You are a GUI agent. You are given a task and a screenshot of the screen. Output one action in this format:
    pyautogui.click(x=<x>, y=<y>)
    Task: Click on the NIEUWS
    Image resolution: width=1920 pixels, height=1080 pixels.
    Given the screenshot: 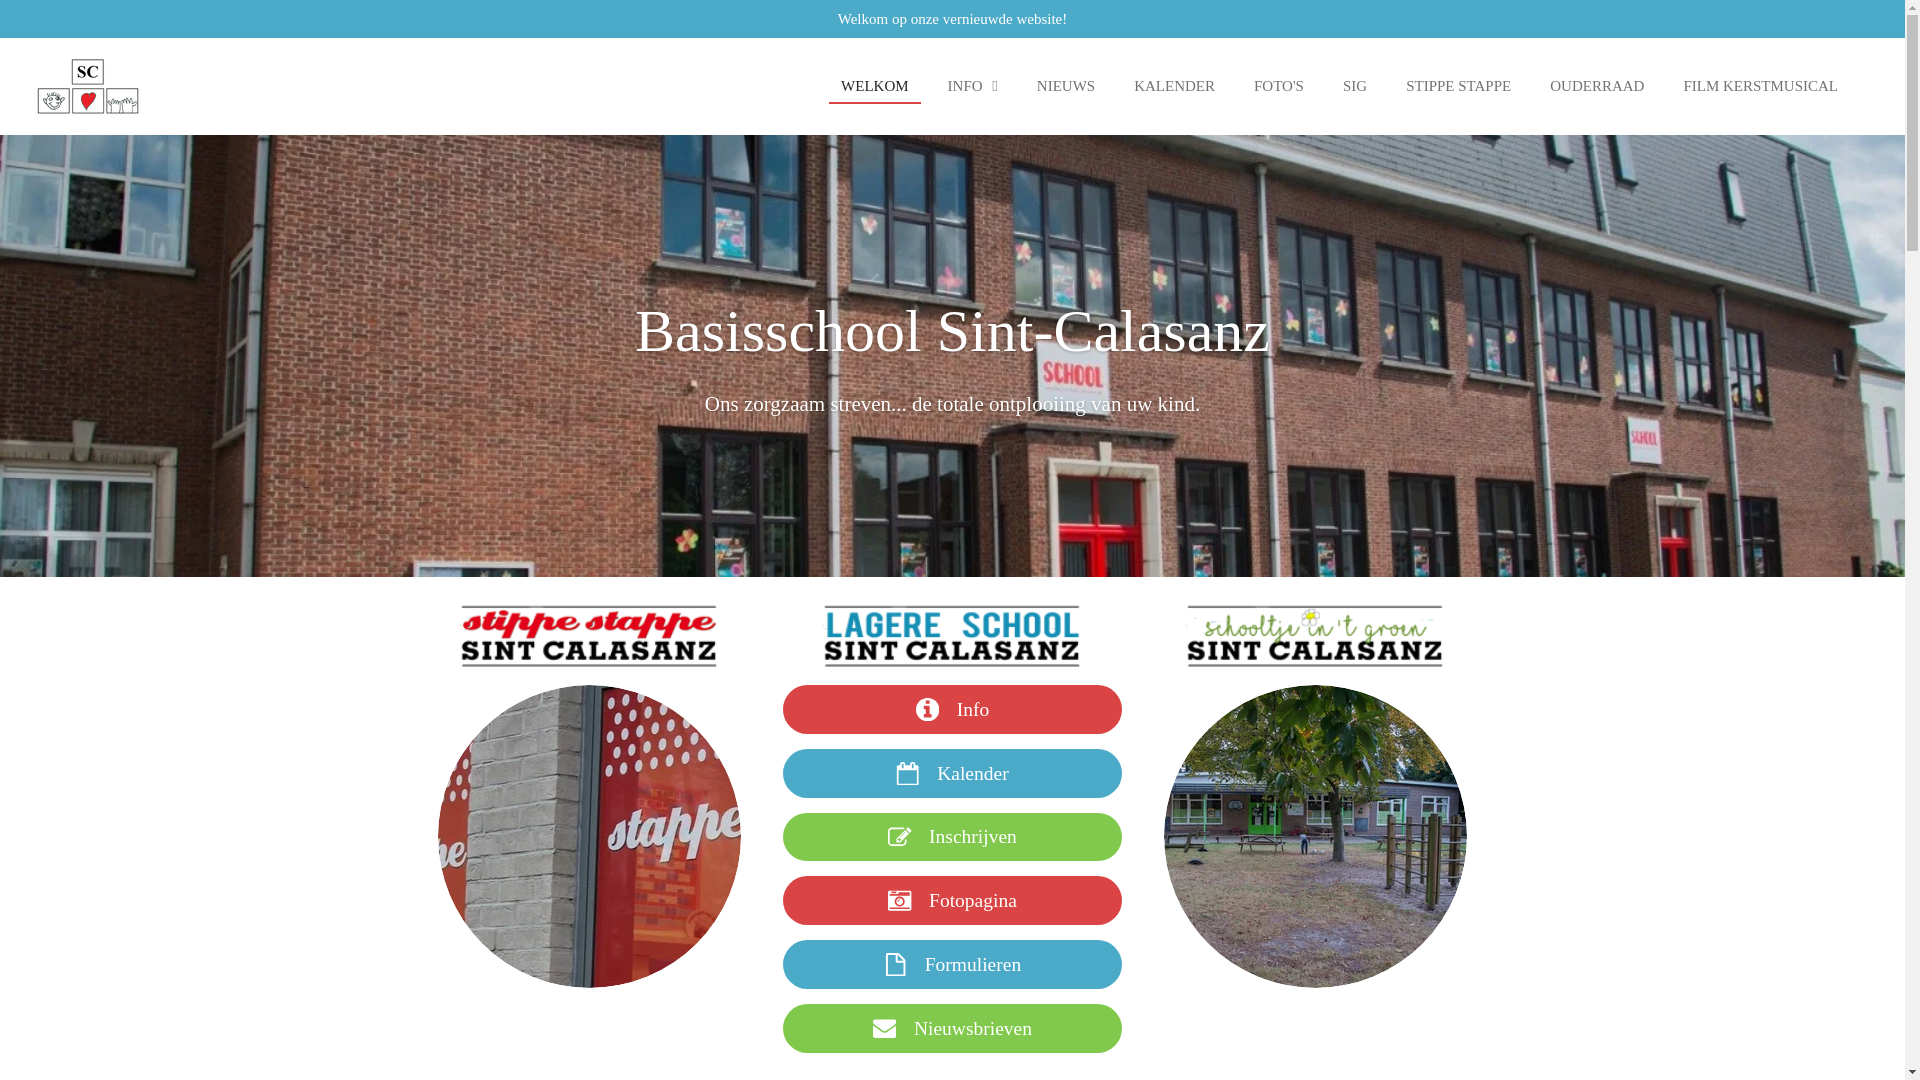 What is the action you would take?
    pyautogui.click(x=1066, y=86)
    